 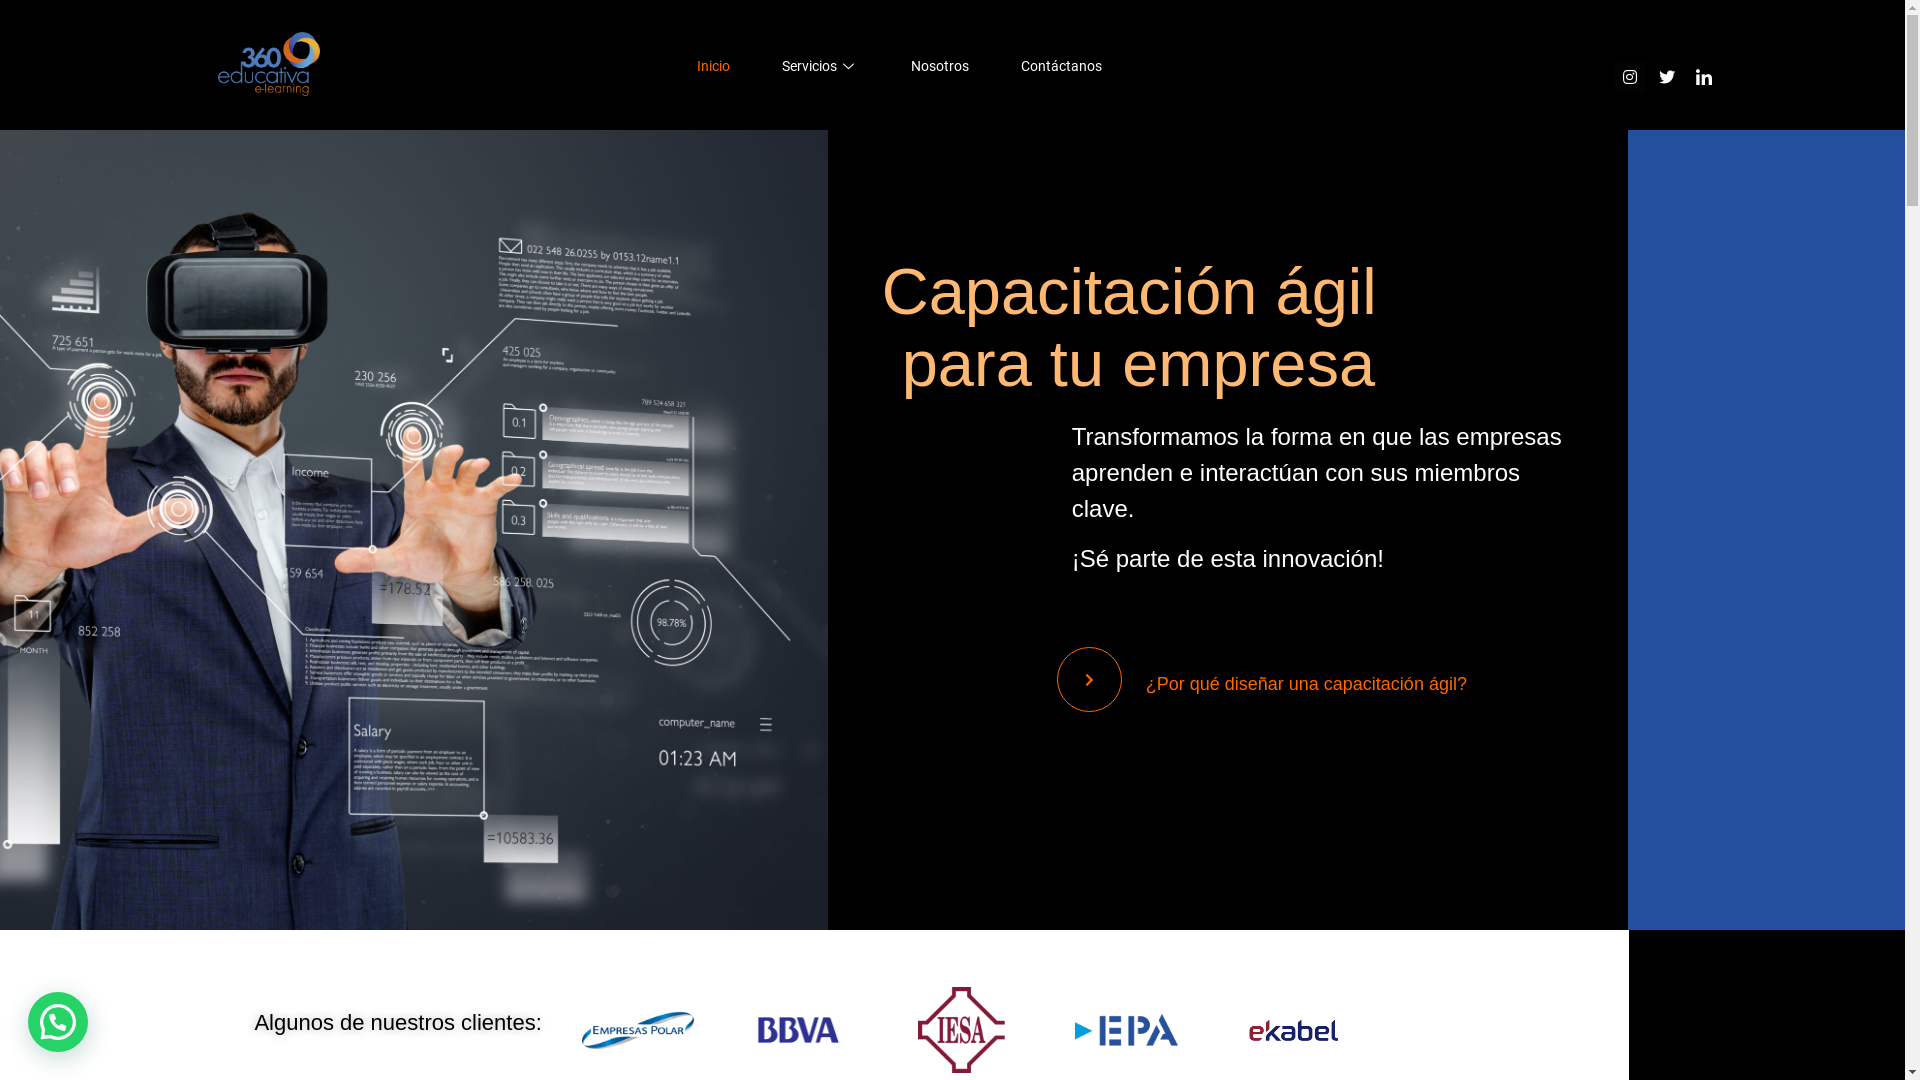 I want to click on Nosotros, so click(x=914, y=67).